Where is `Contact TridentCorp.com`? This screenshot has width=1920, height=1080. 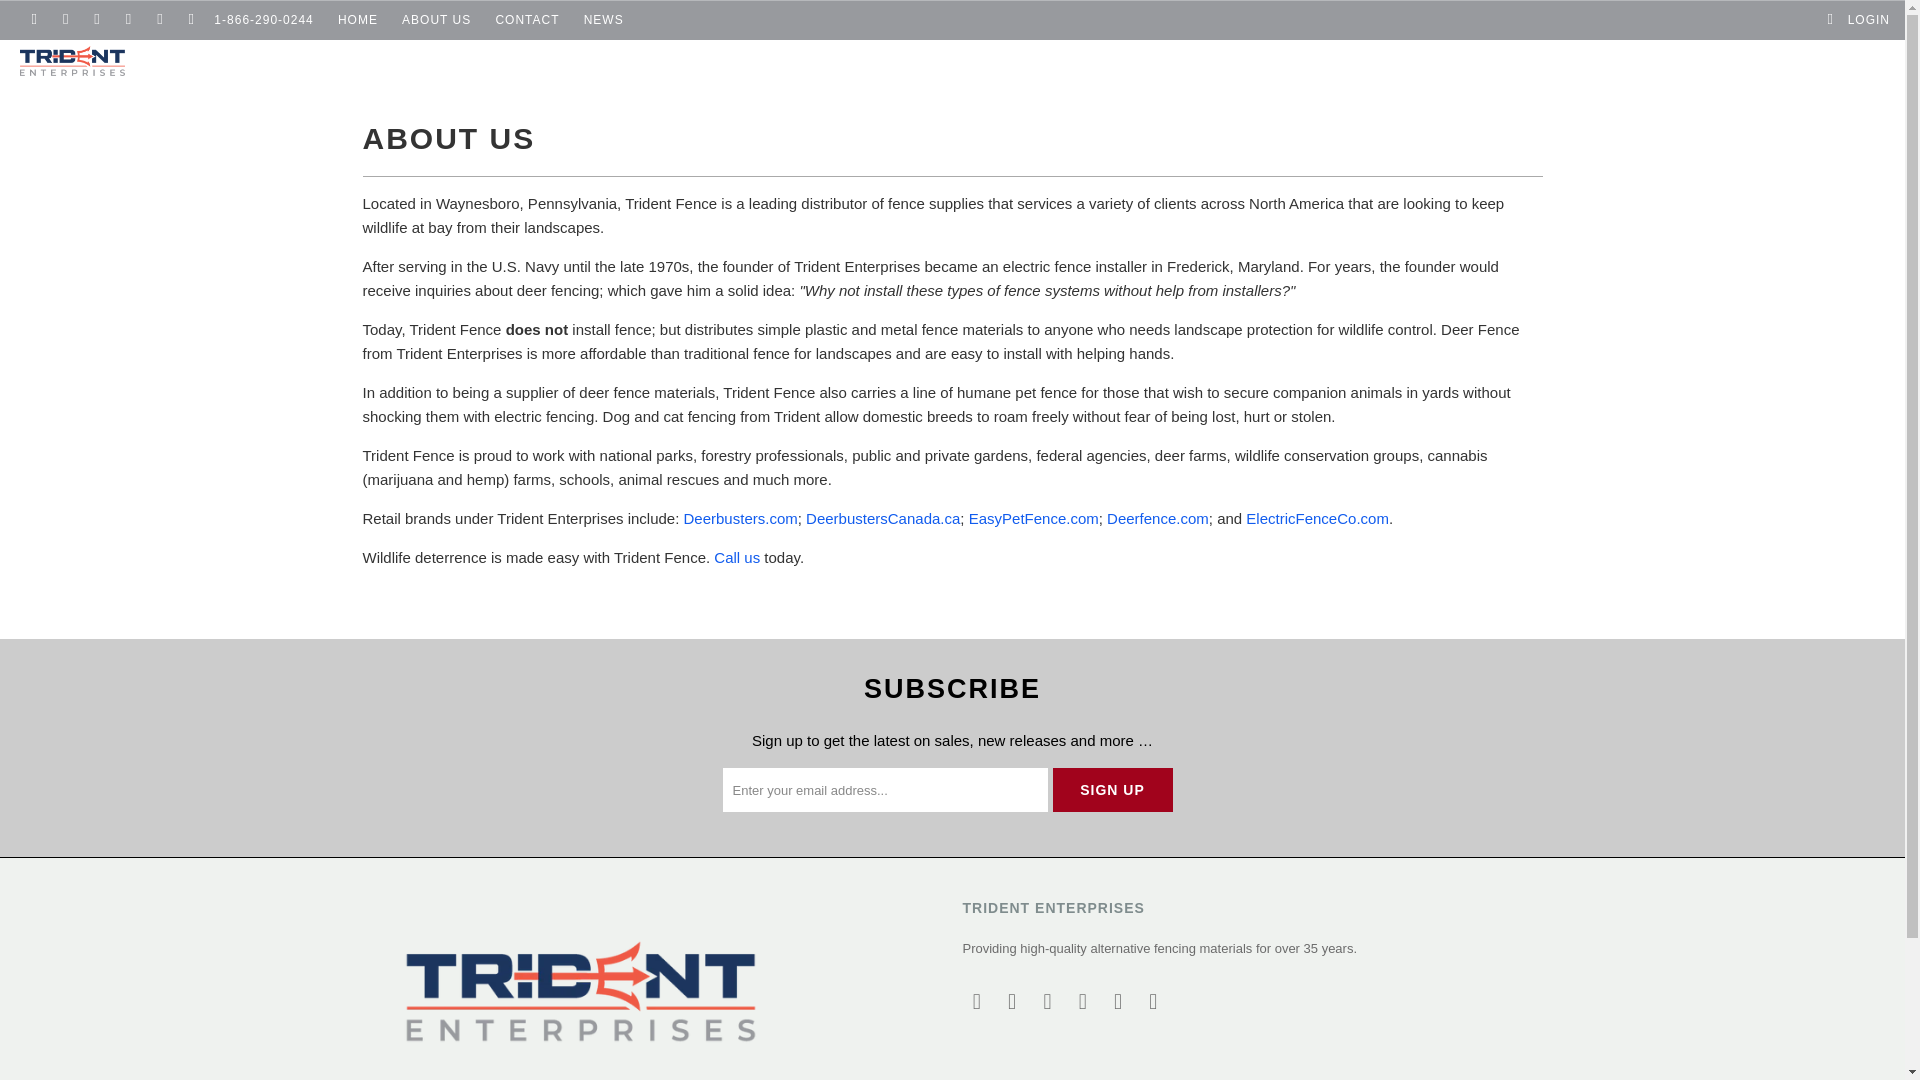 Contact TridentCorp.com is located at coordinates (737, 556).